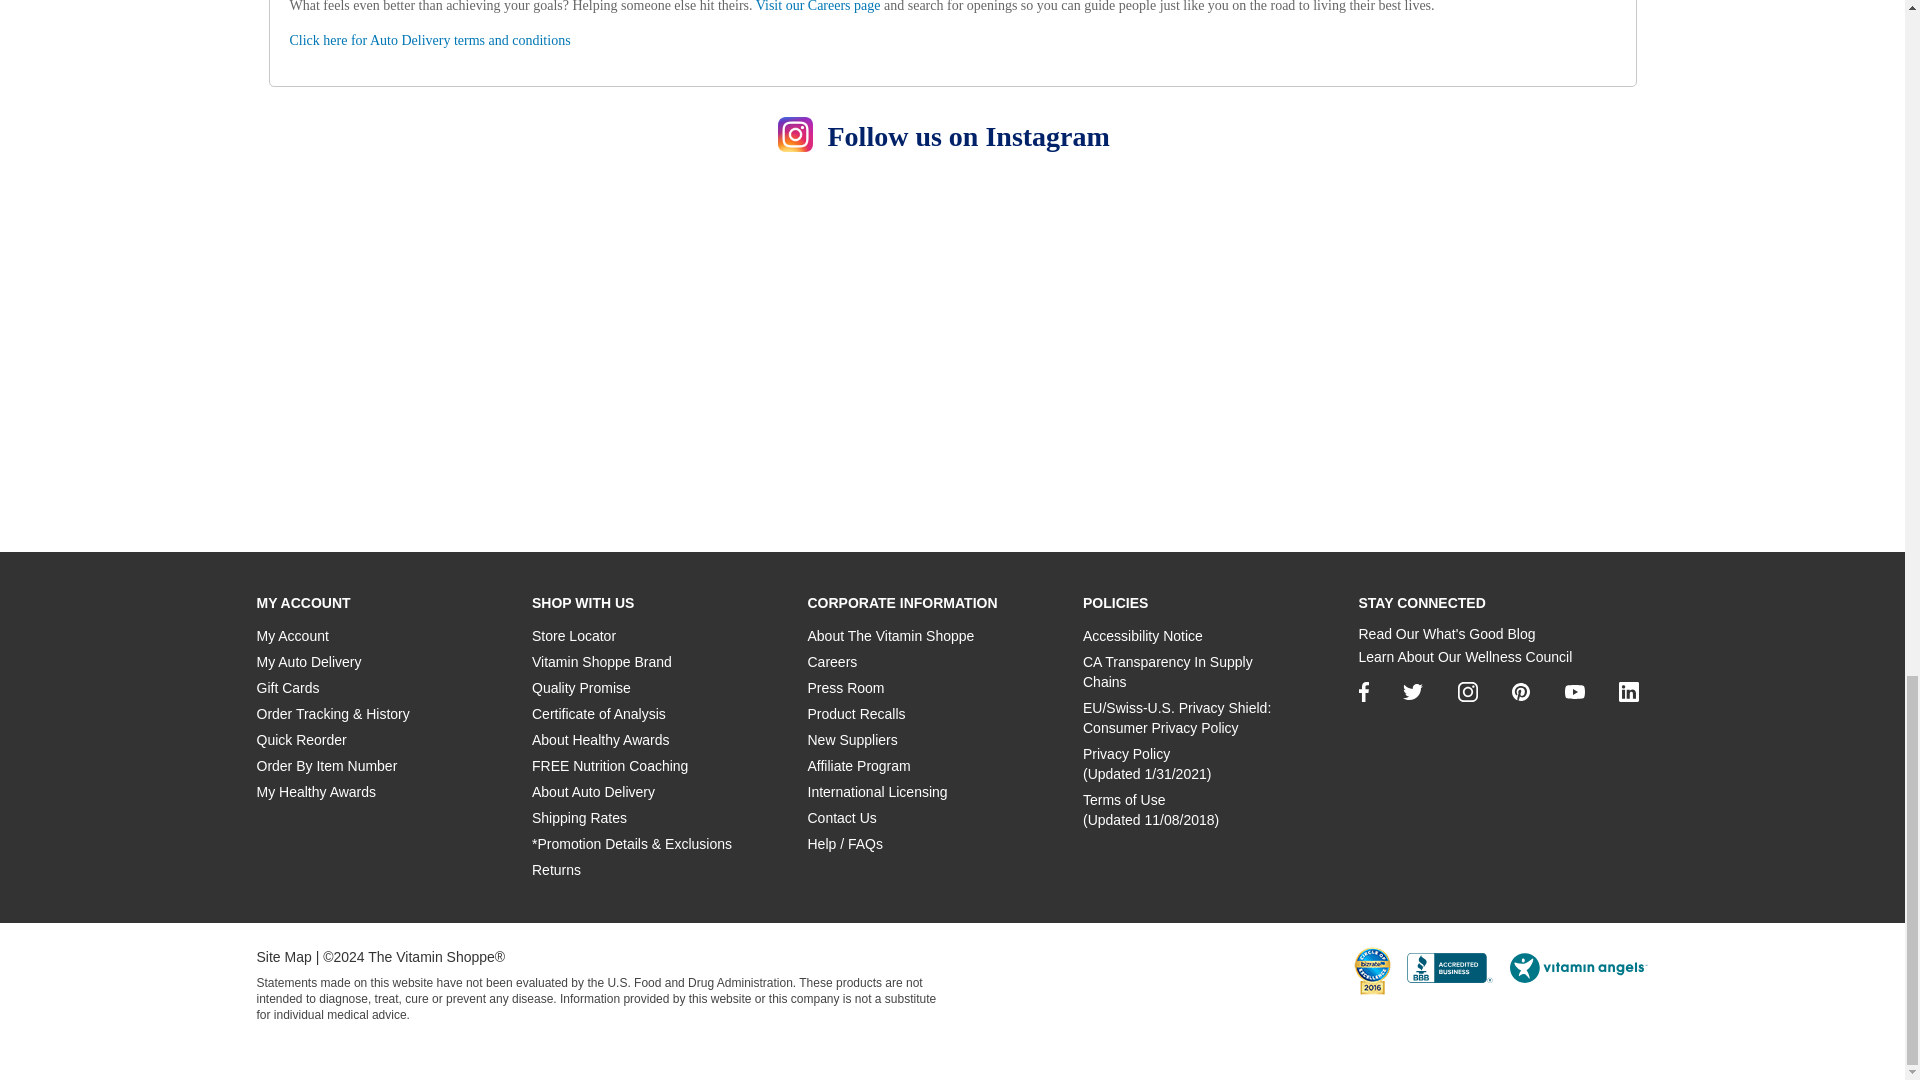 Image resolution: width=1920 pixels, height=1080 pixels. Describe the element at coordinates (1521, 691) in the screenshot. I see `Pinterest` at that location.